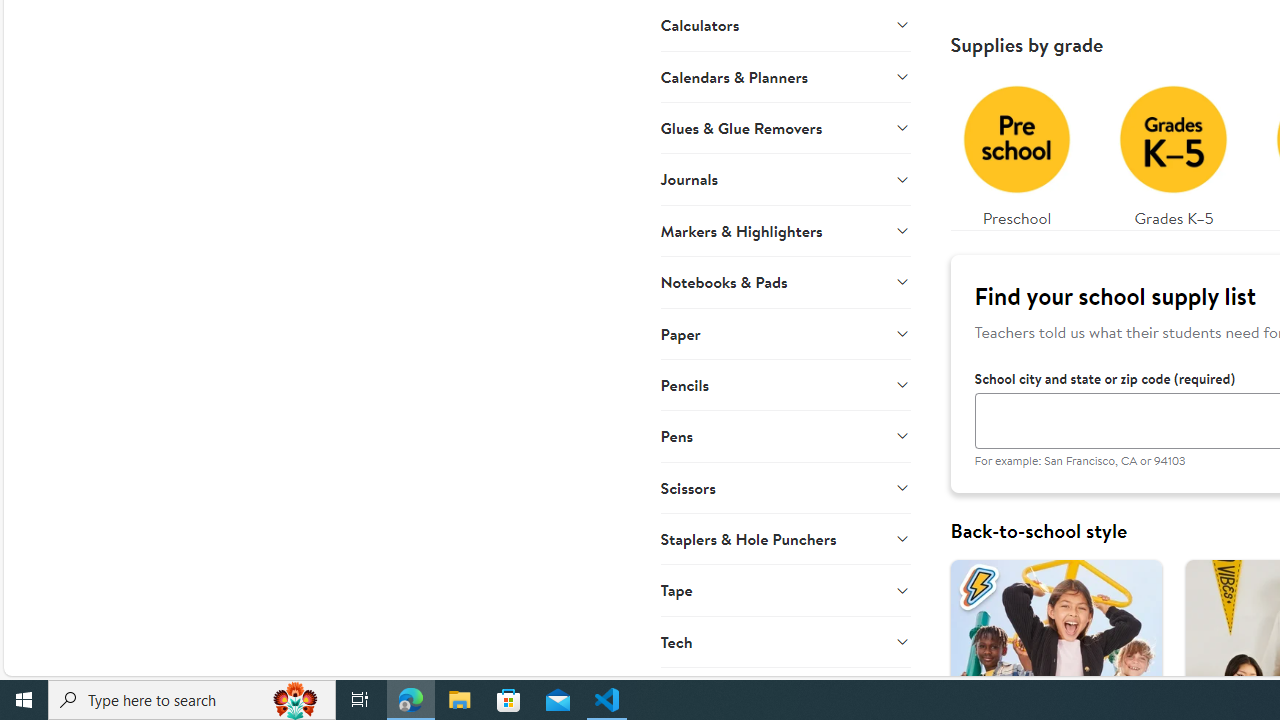  What do you see at coordinates (786, 332) in the screenshot?
I see `Paper` at bounding box center [786, 332].